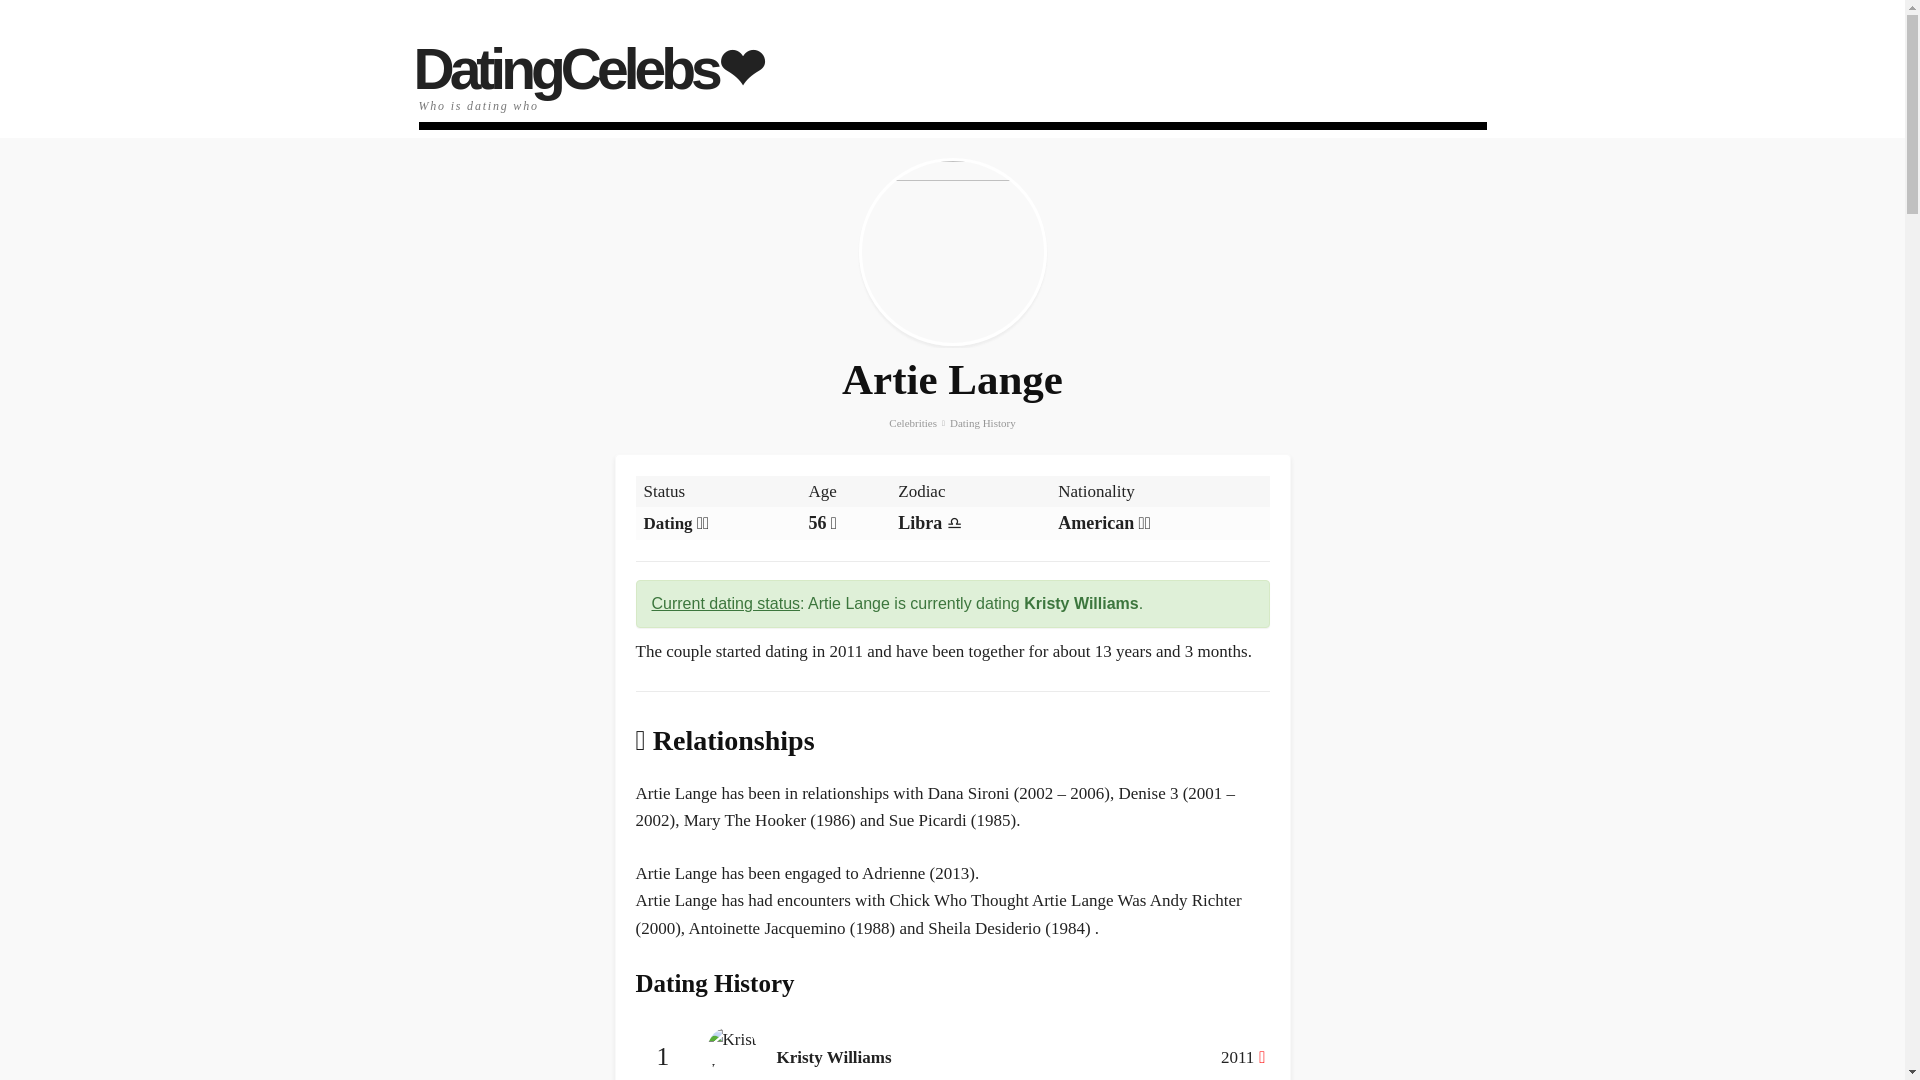  Describe the element at coordinates (982, 422) in the screenshot. I see `Dating History` at that location.